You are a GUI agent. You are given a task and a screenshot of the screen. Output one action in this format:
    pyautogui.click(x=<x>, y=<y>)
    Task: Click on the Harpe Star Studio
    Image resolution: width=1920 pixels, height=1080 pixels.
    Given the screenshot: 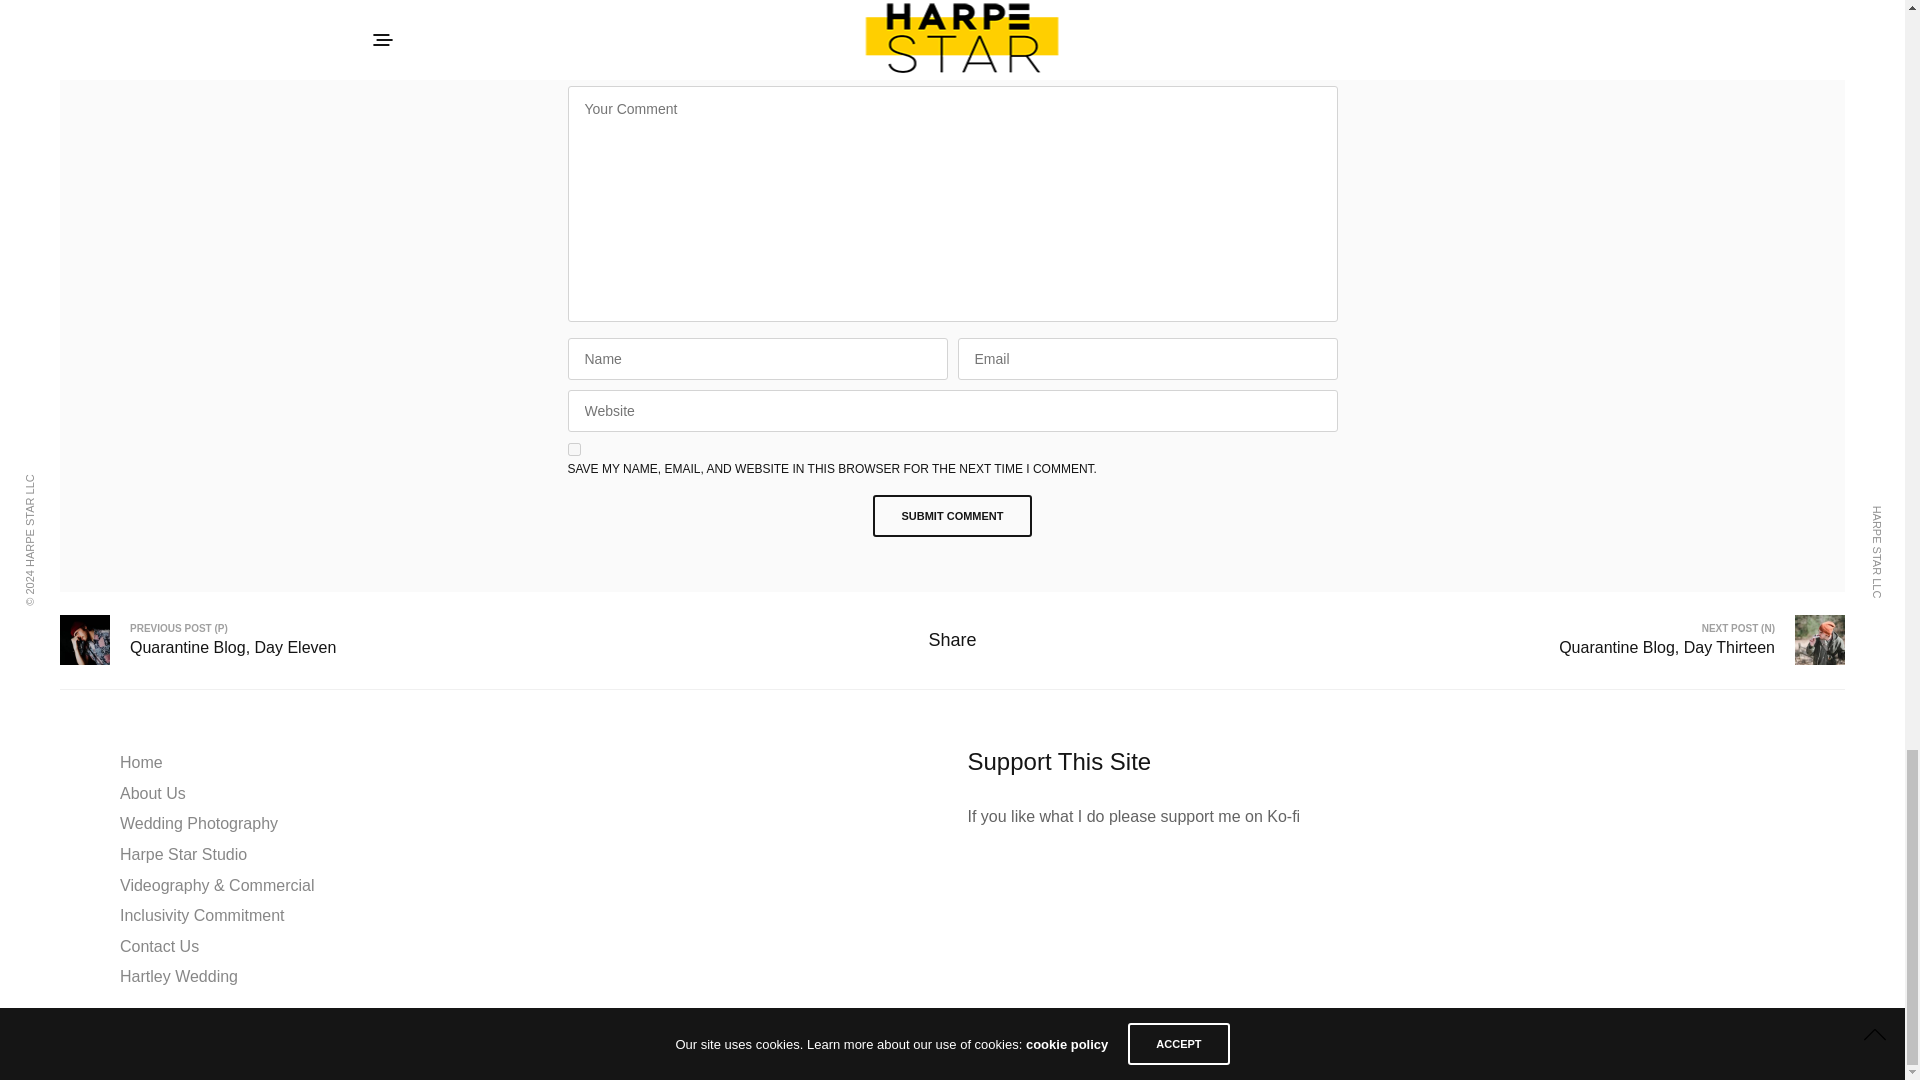 What is the action you would take?
    pyautogui.click(x=183, y=854)
    